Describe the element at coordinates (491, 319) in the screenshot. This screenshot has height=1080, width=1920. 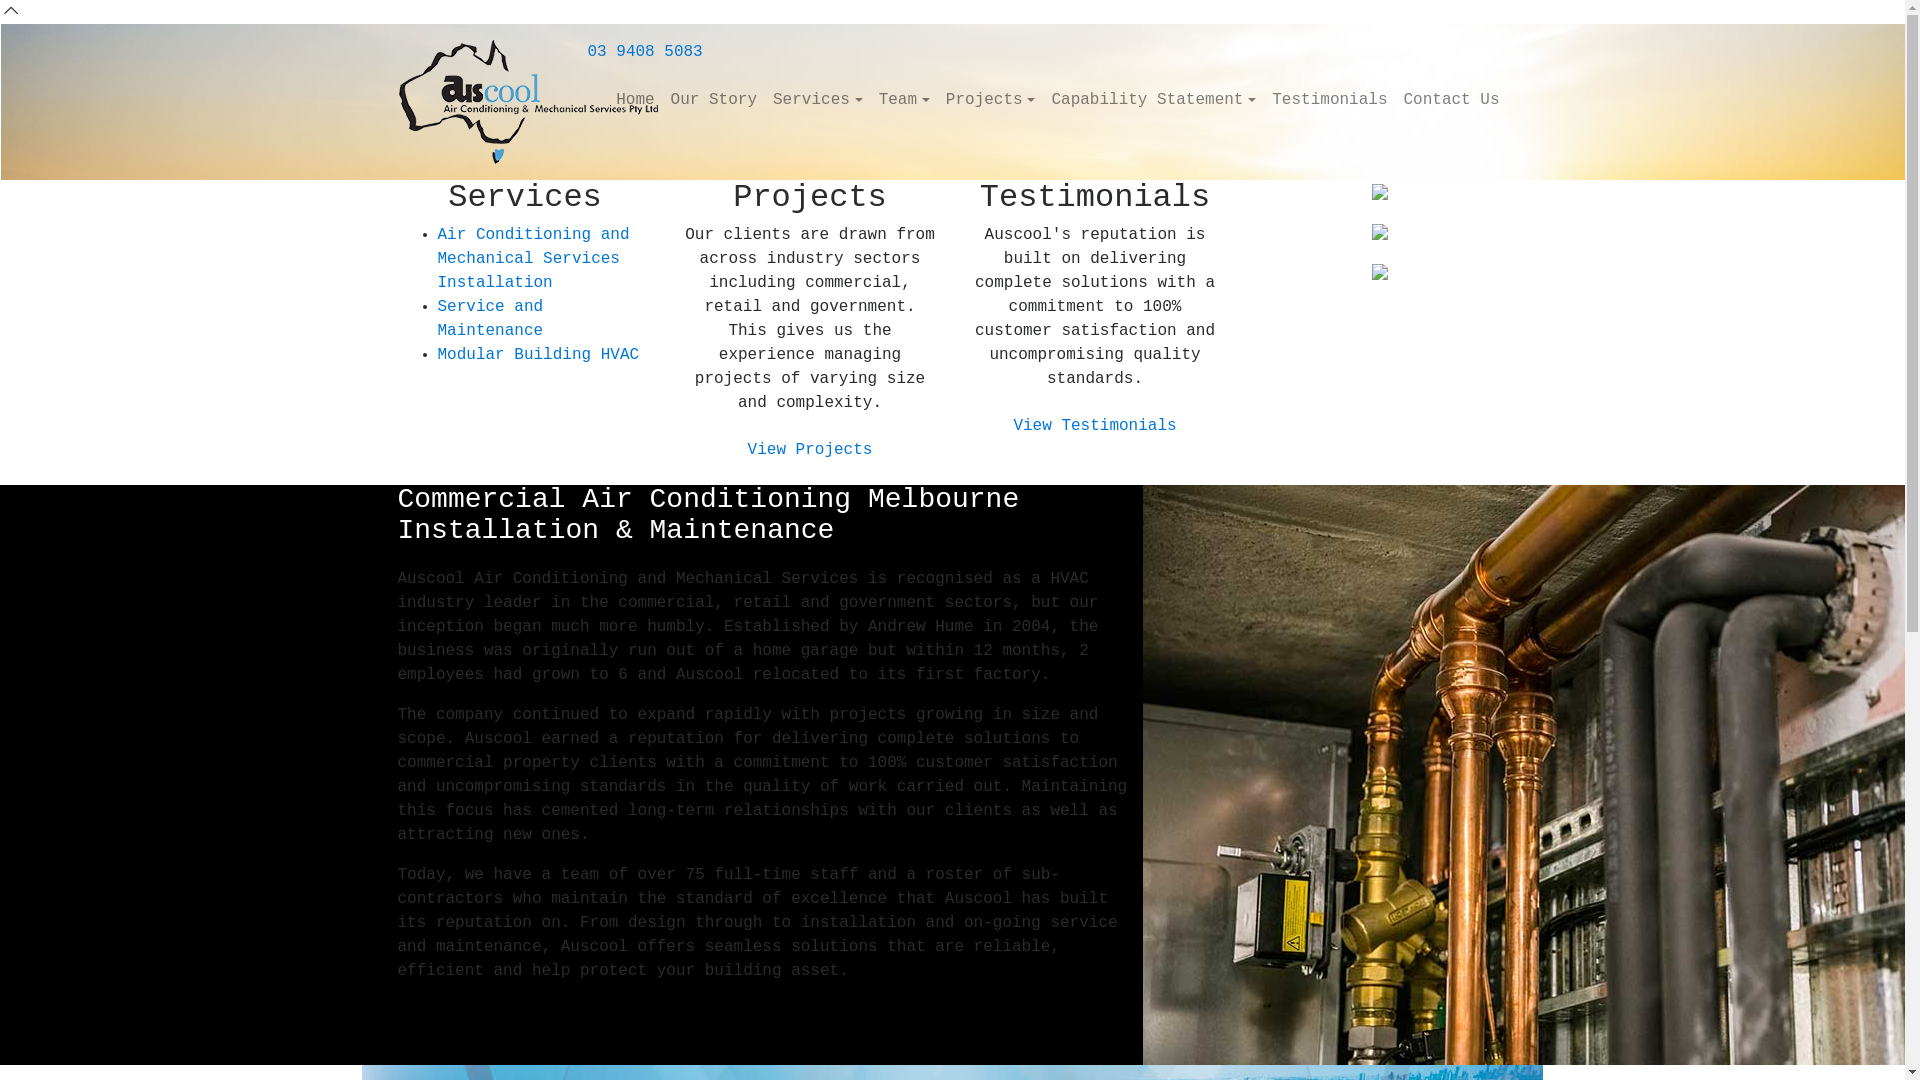
I see `Service and Maintenance` at that location.